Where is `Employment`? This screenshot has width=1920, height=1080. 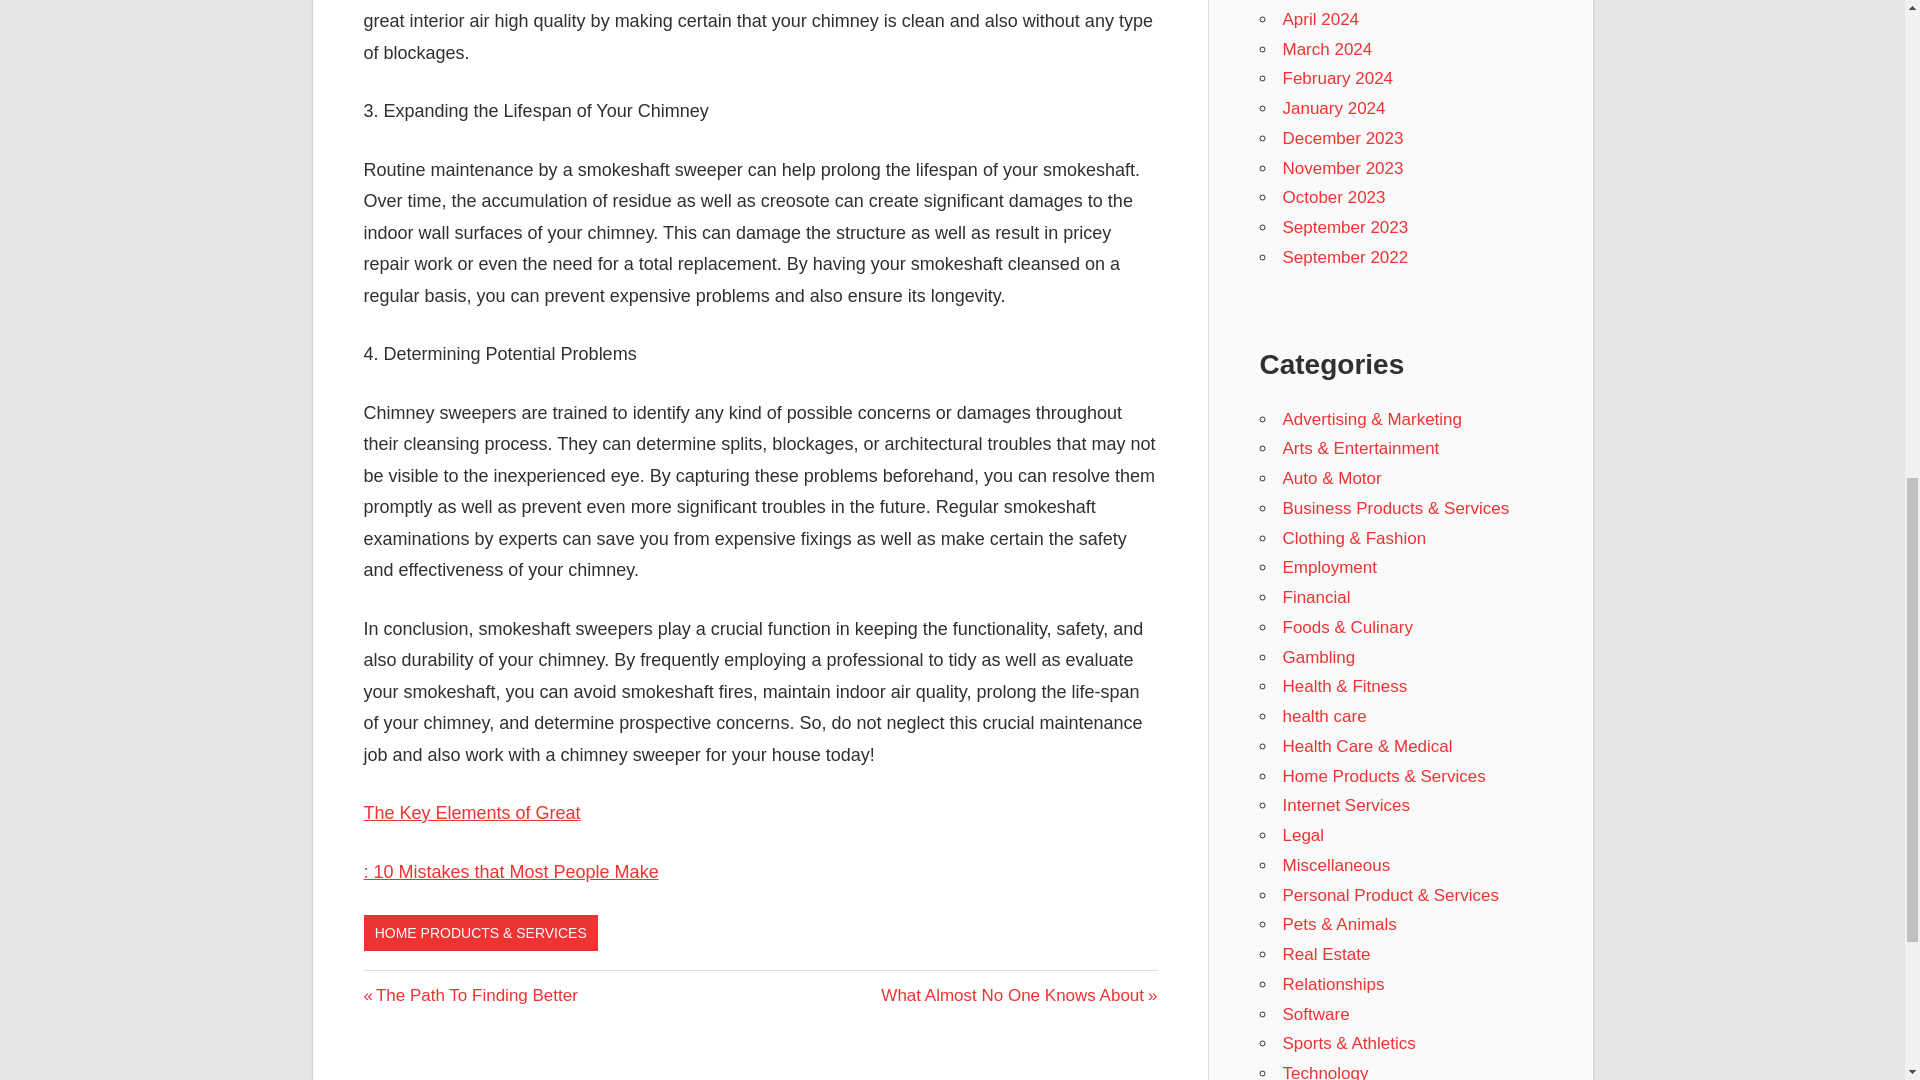 Employment is located at coordinates (1327, 49).